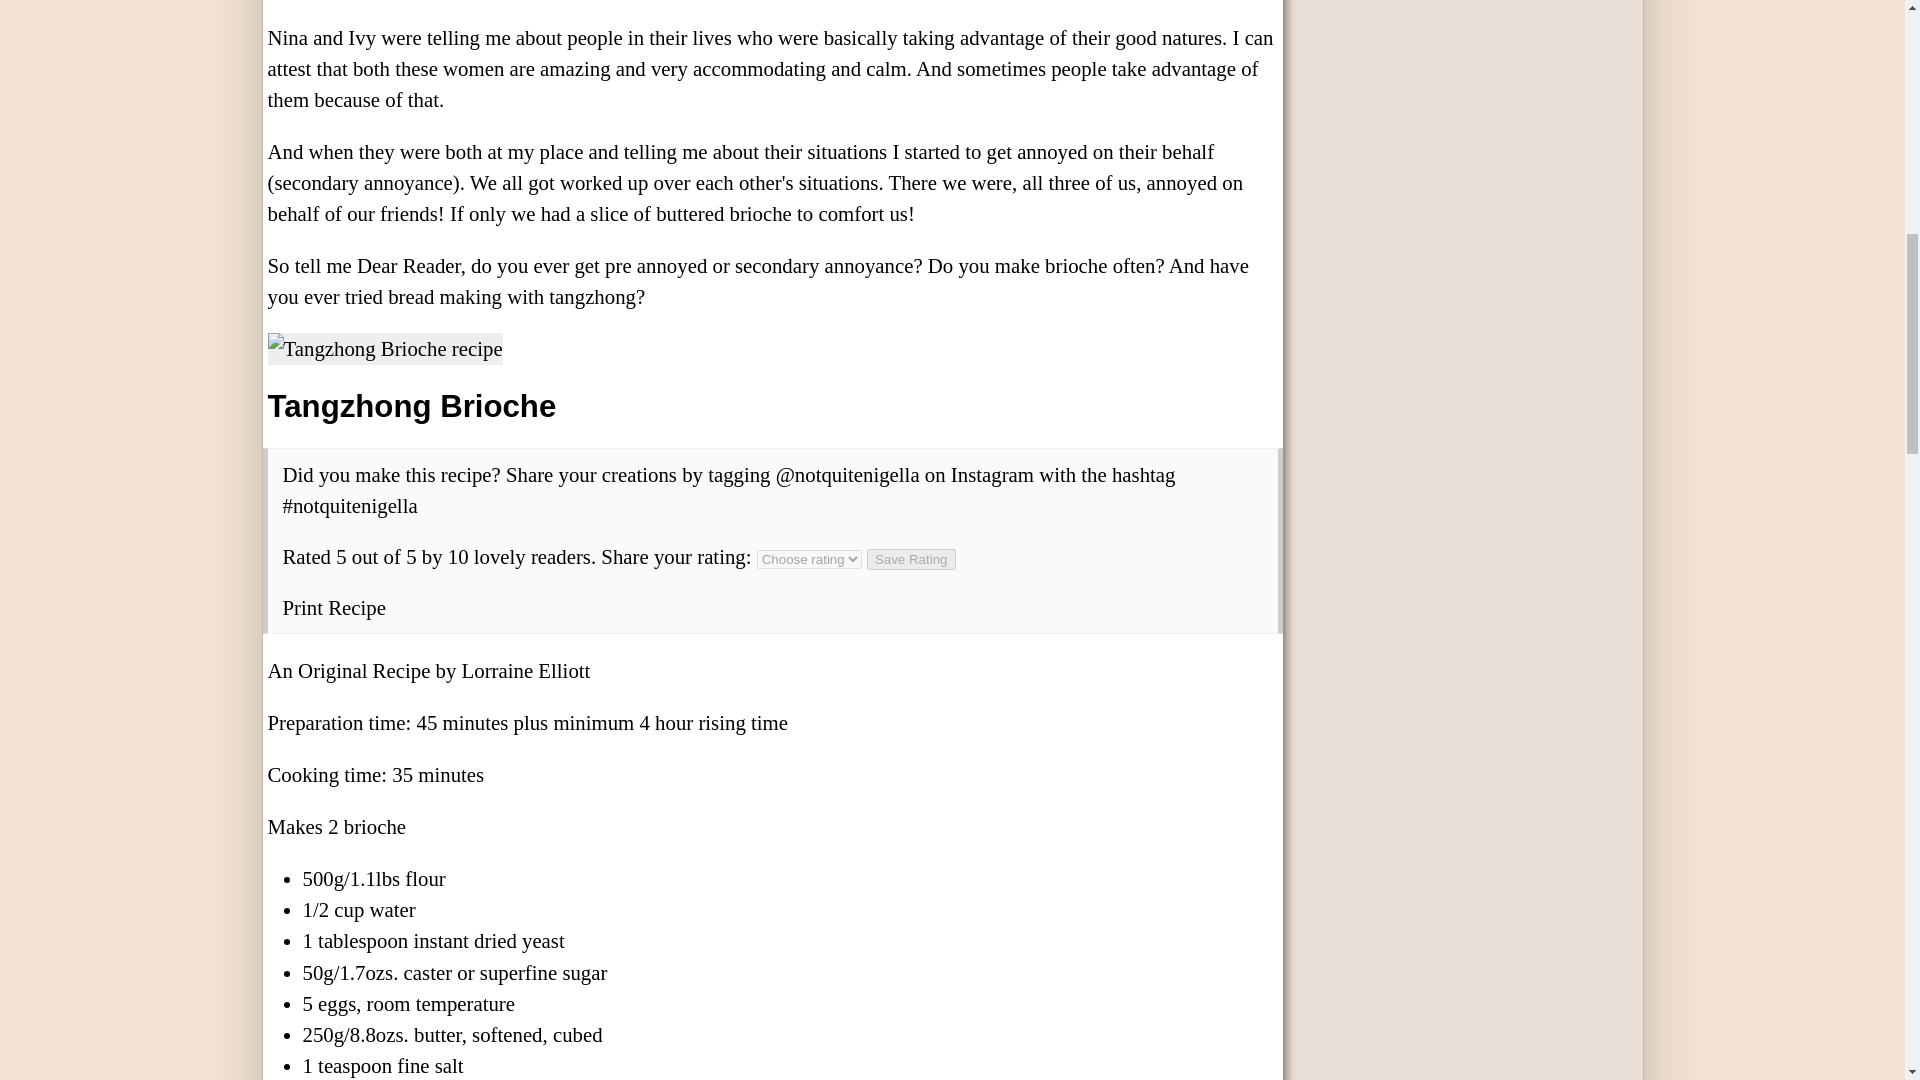  Describe the element at coordinates (912, 559) in the screenshot. I see `Save Rating` at that location.